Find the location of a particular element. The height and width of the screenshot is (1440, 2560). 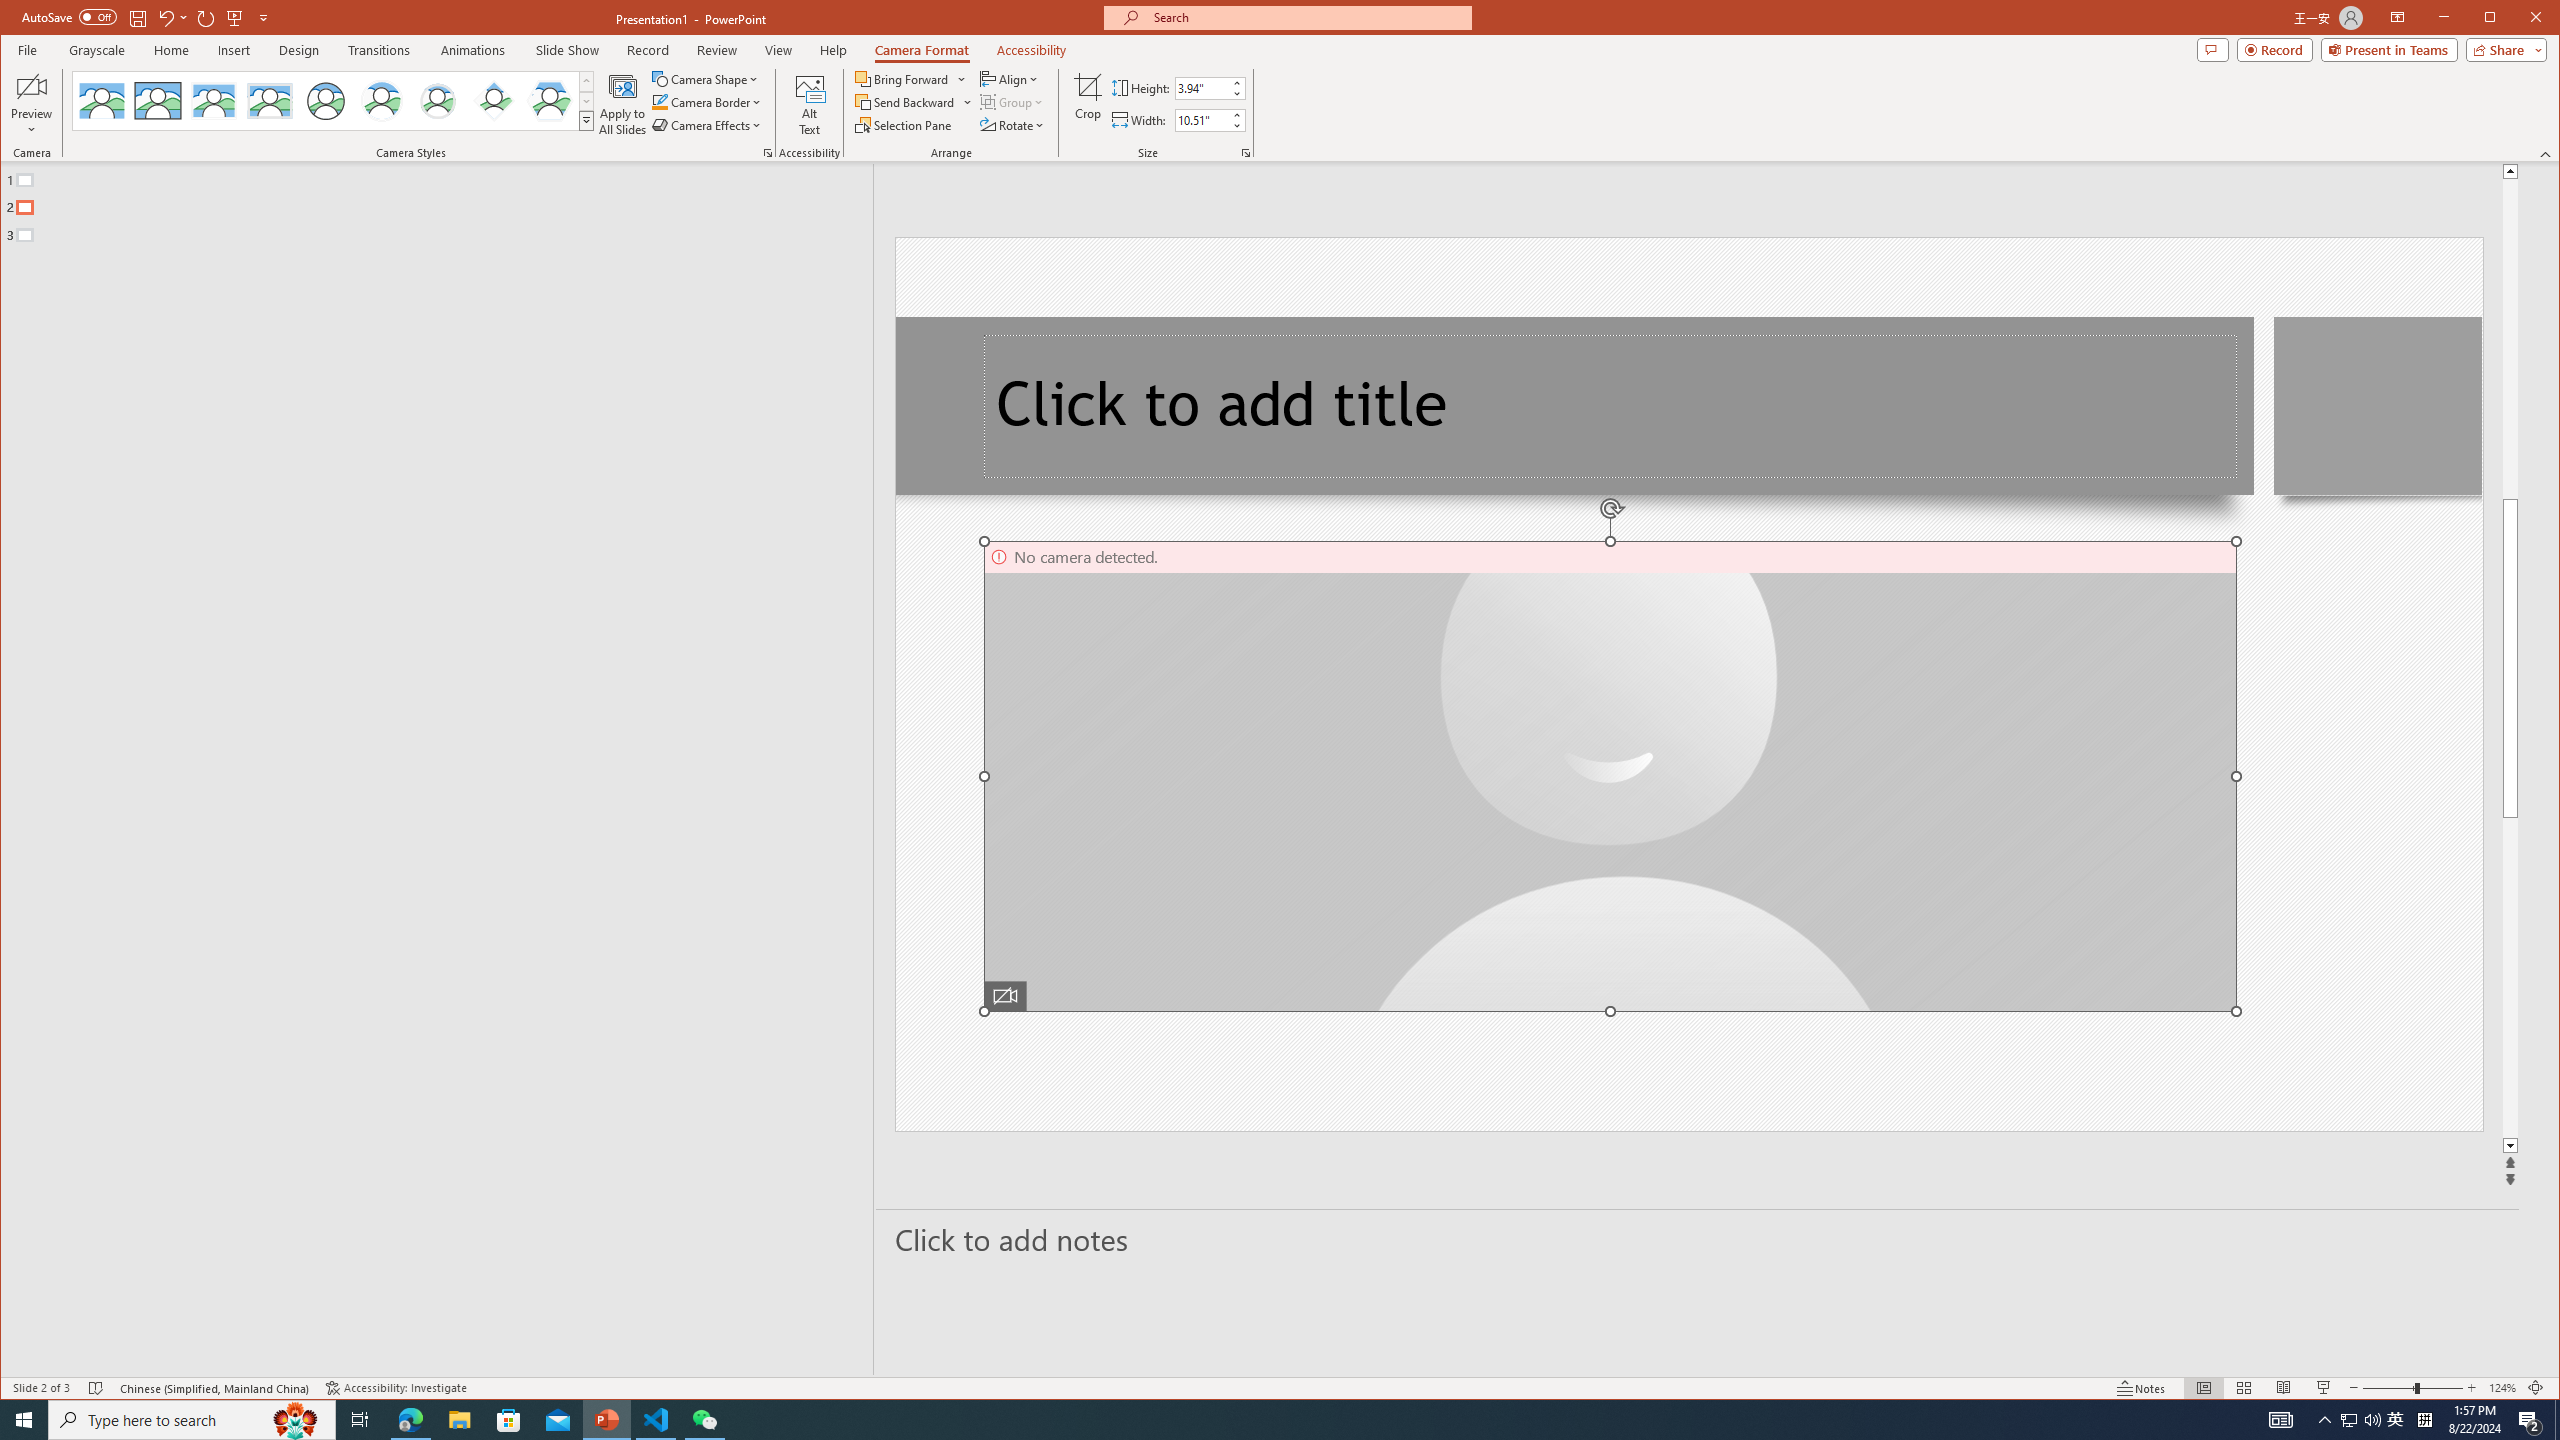

Soft Edge Rectangle is located at coordinates (270, 101).